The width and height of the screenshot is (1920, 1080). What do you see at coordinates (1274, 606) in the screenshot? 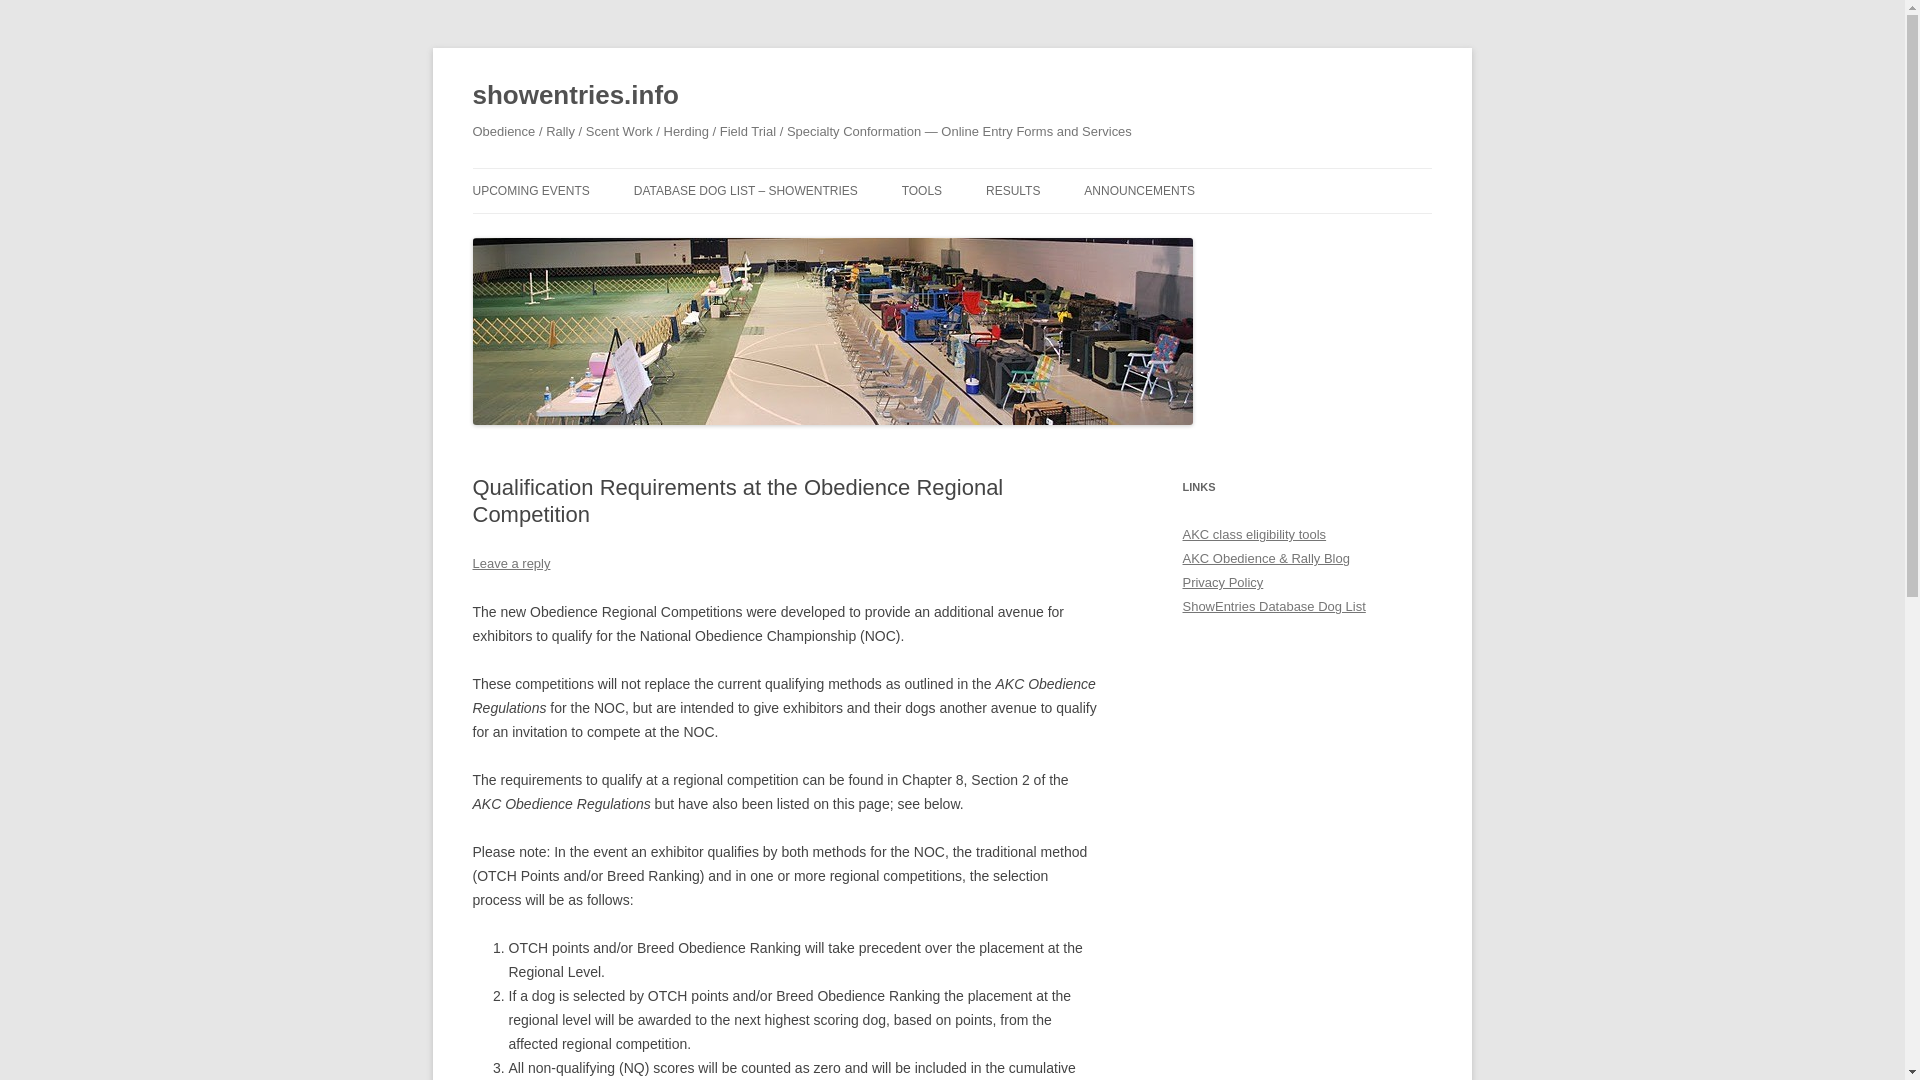
I see `Searchable list of all dogs in the Showentries database.` at bounding box center [1274, 606].